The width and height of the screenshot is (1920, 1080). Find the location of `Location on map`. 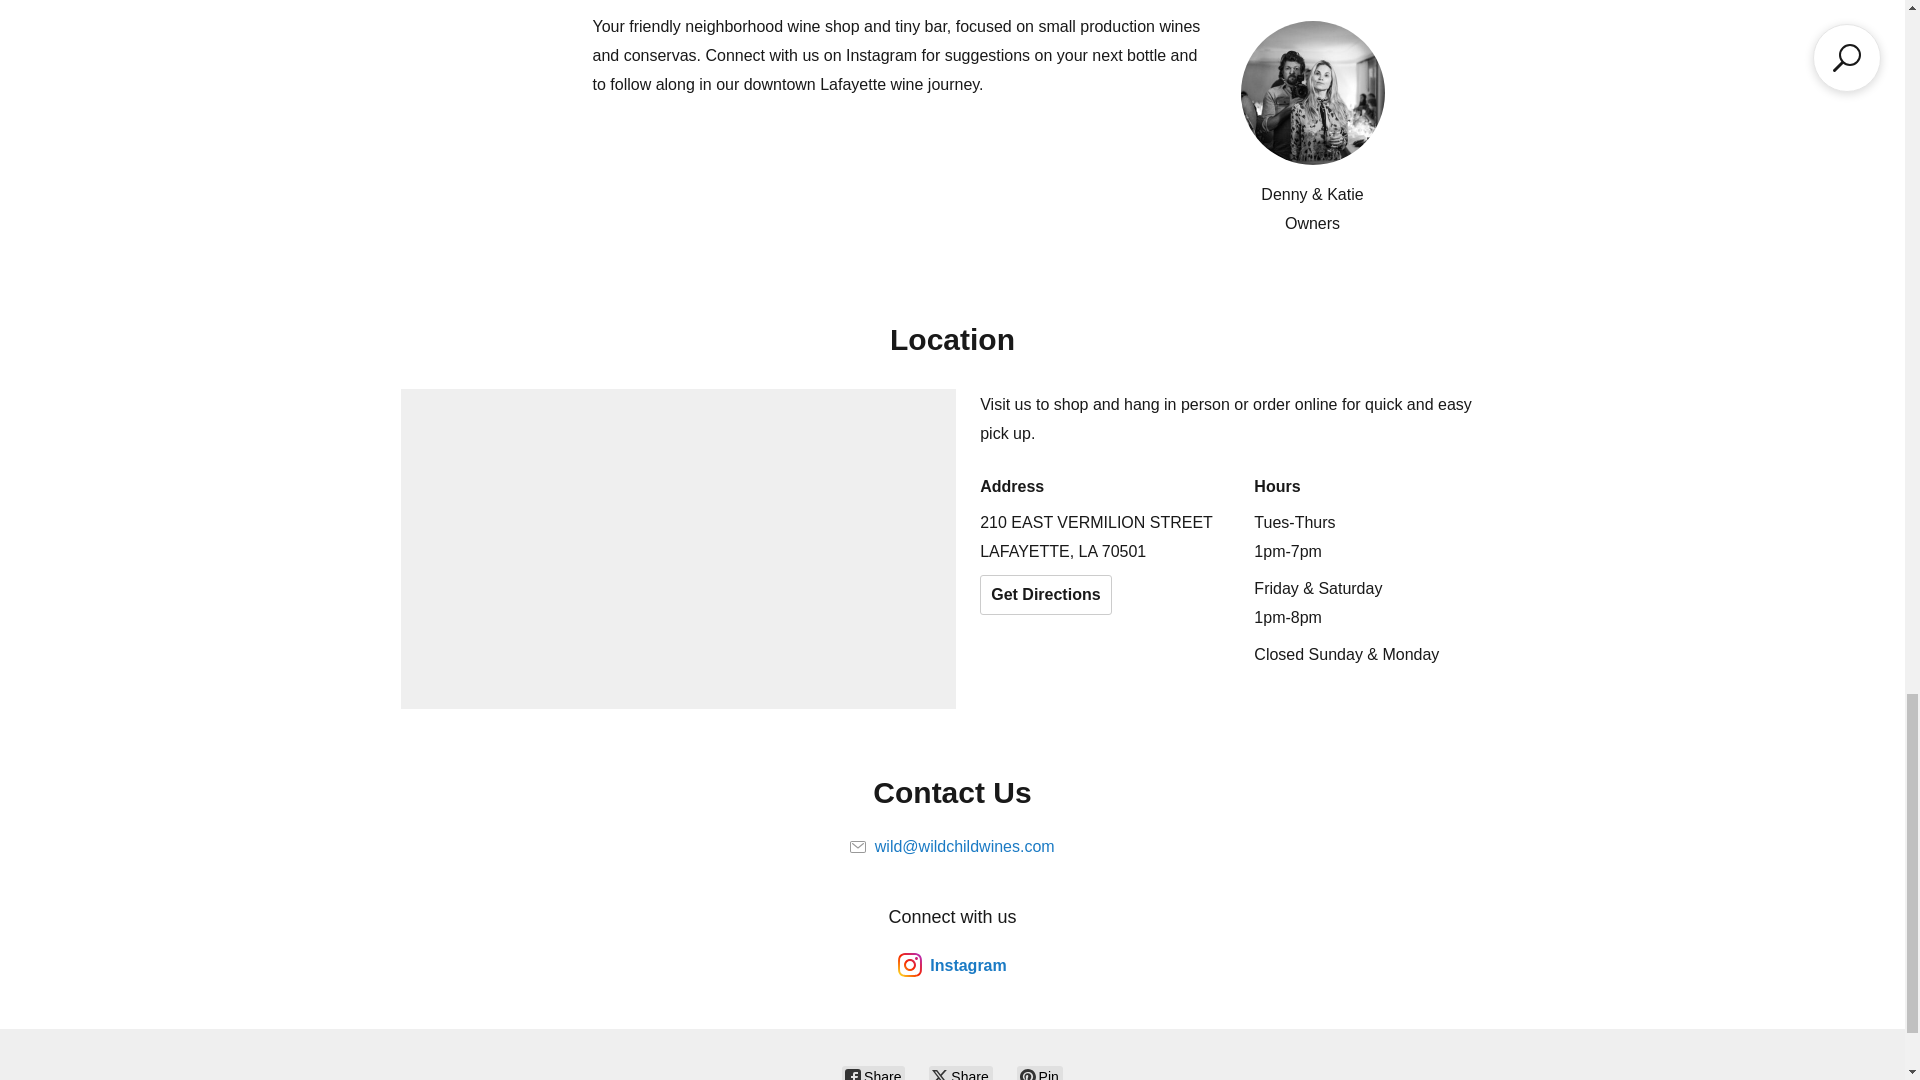

Location on map is located at coordinates (678, 548).